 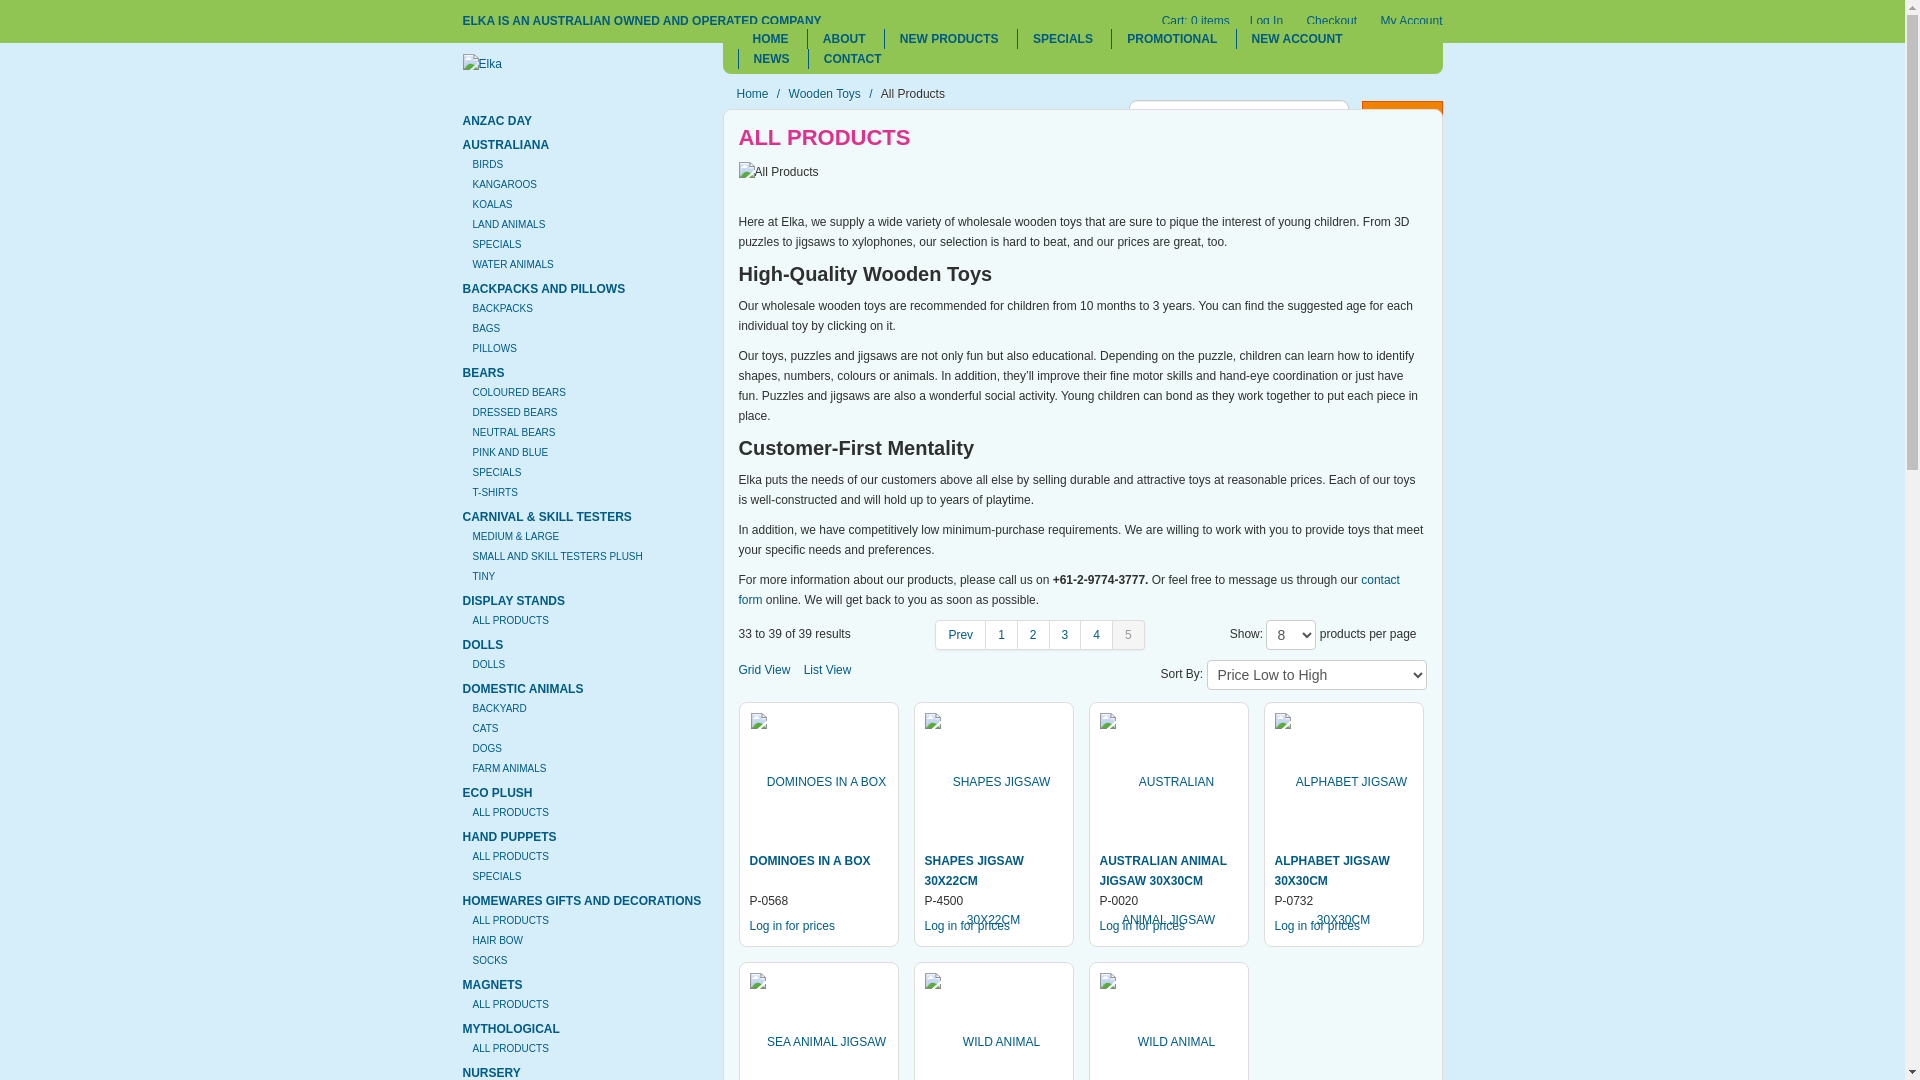 I want to click on KANGAROOS, so click(x=504, y=184).